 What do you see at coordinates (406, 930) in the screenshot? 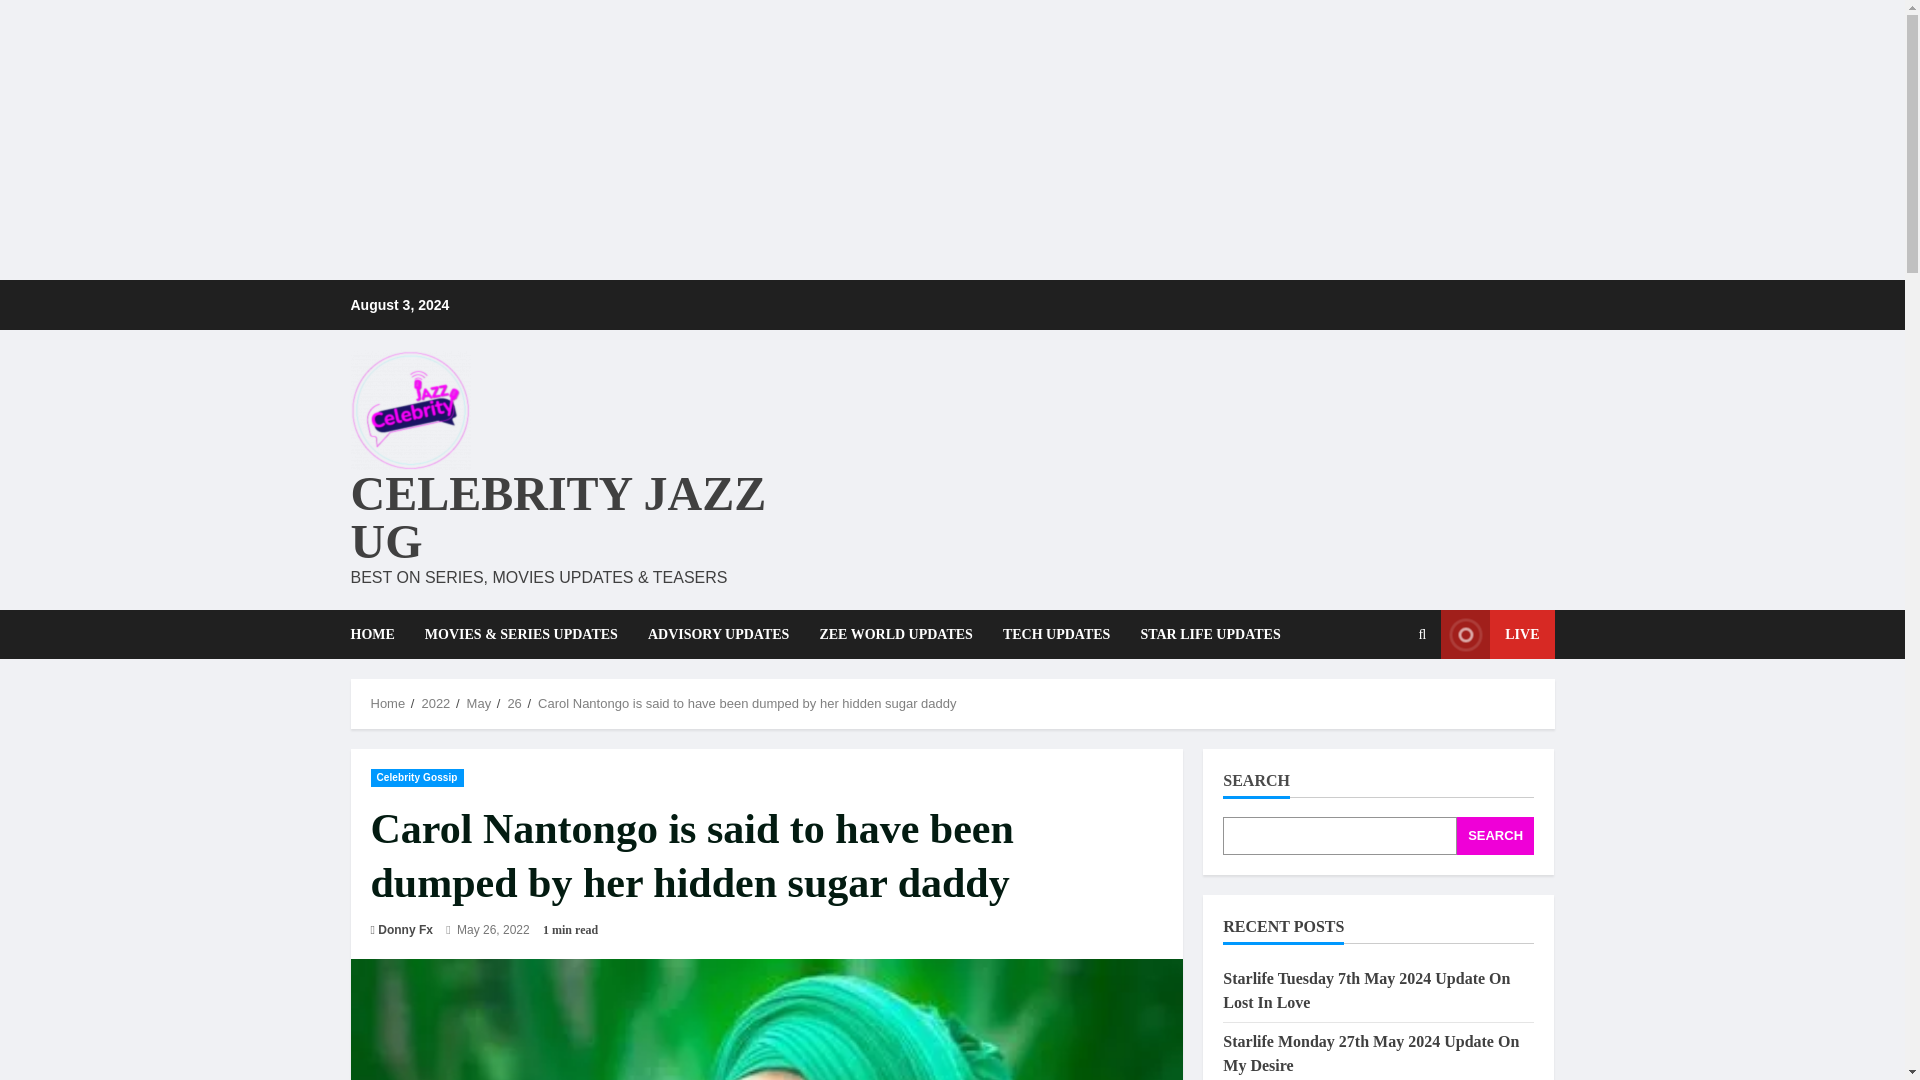
I see `Donny Fx` at bounding box center [406, 930].